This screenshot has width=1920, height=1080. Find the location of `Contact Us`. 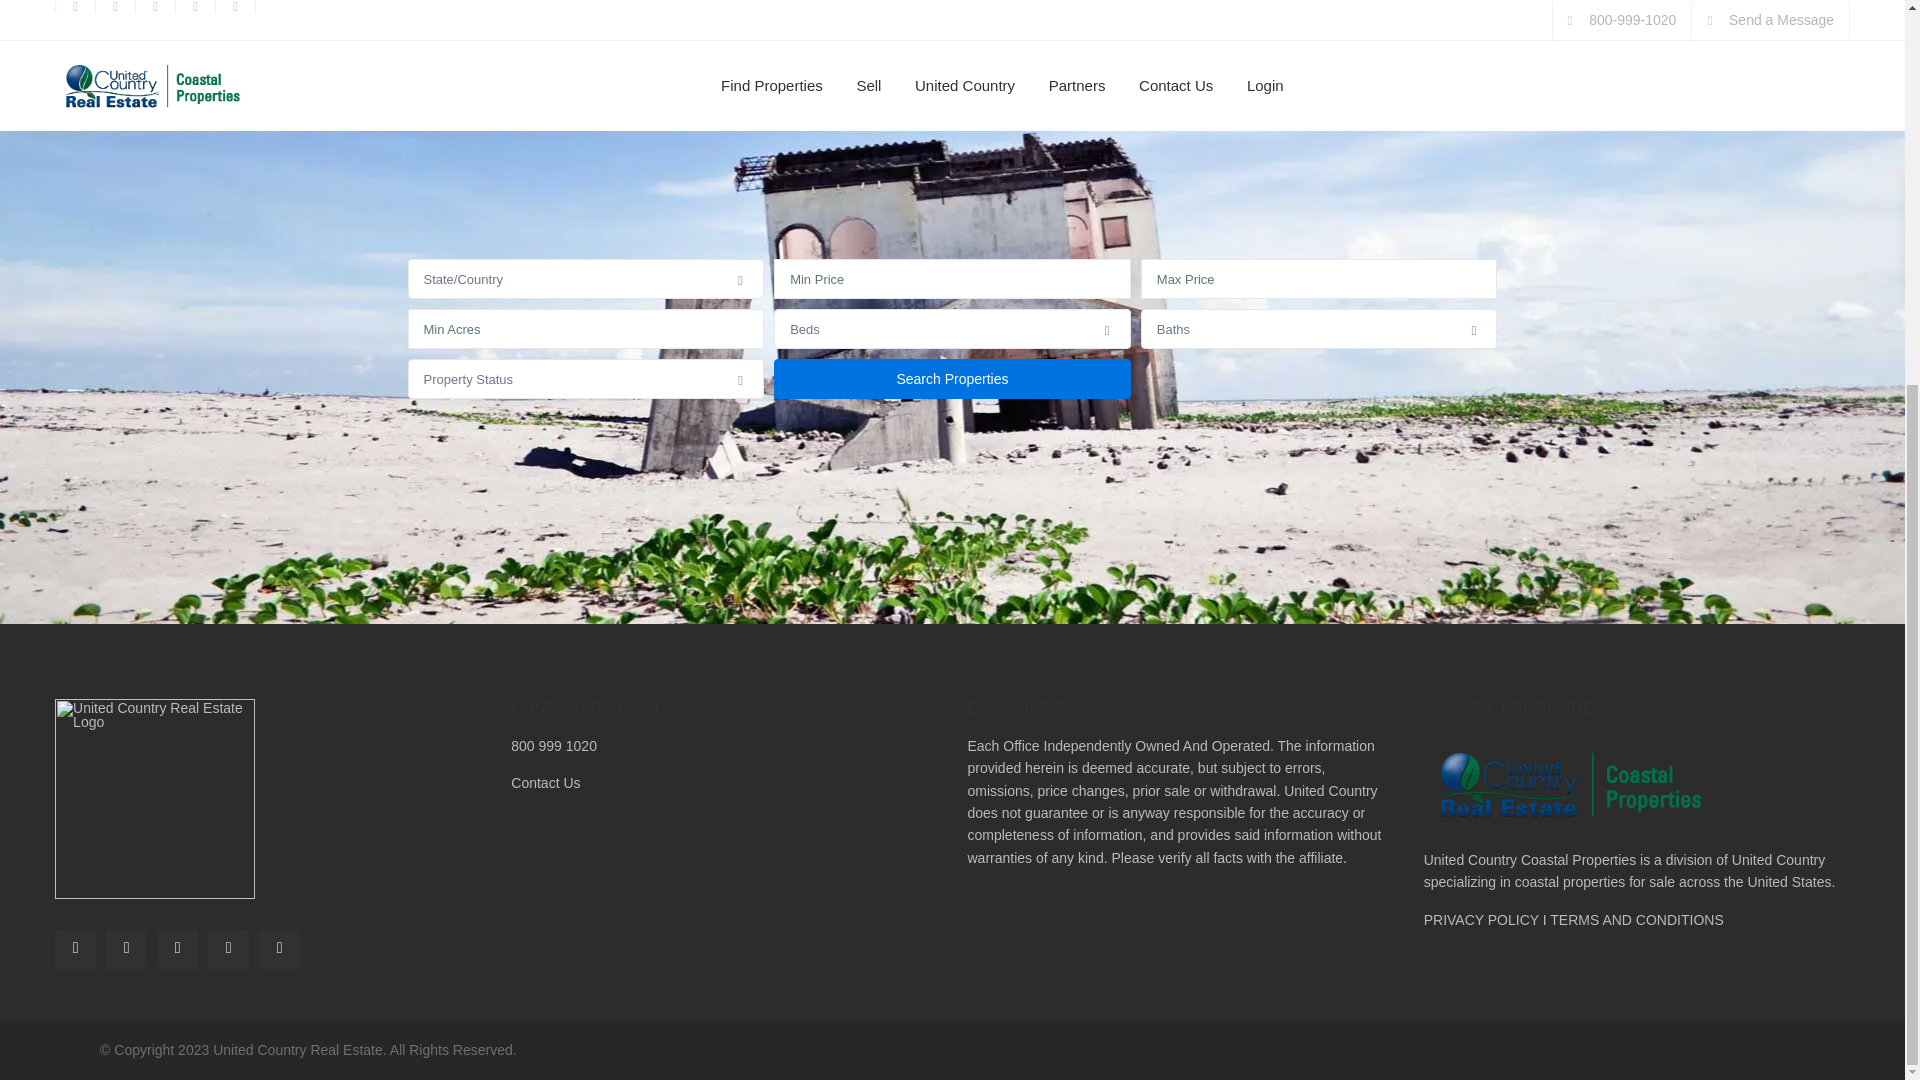

Contact Us is located at coordinates (544, 782).